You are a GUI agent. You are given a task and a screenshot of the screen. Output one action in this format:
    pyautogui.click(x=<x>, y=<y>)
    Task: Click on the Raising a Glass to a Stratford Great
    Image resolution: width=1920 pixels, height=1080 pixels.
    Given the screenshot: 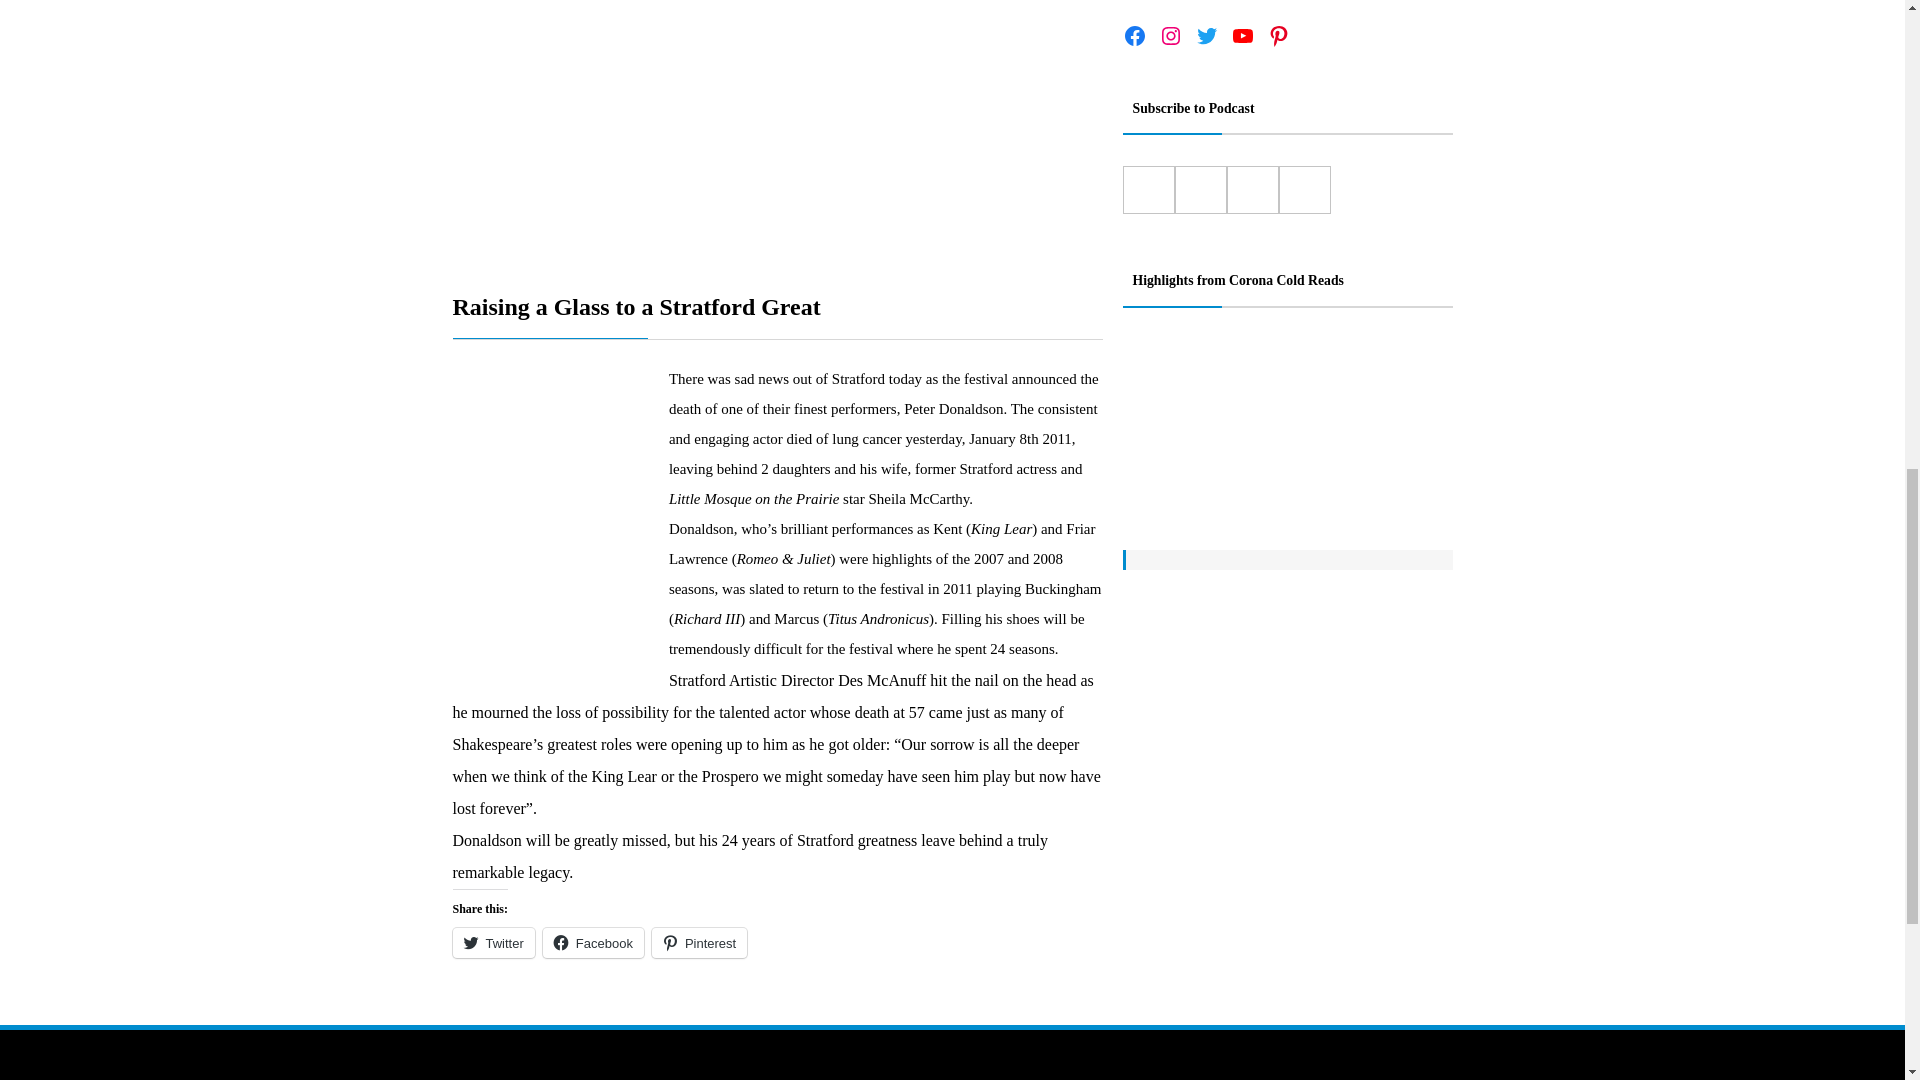 What is the action you would take?
    pyautogui.click(x=776, y=307)
    